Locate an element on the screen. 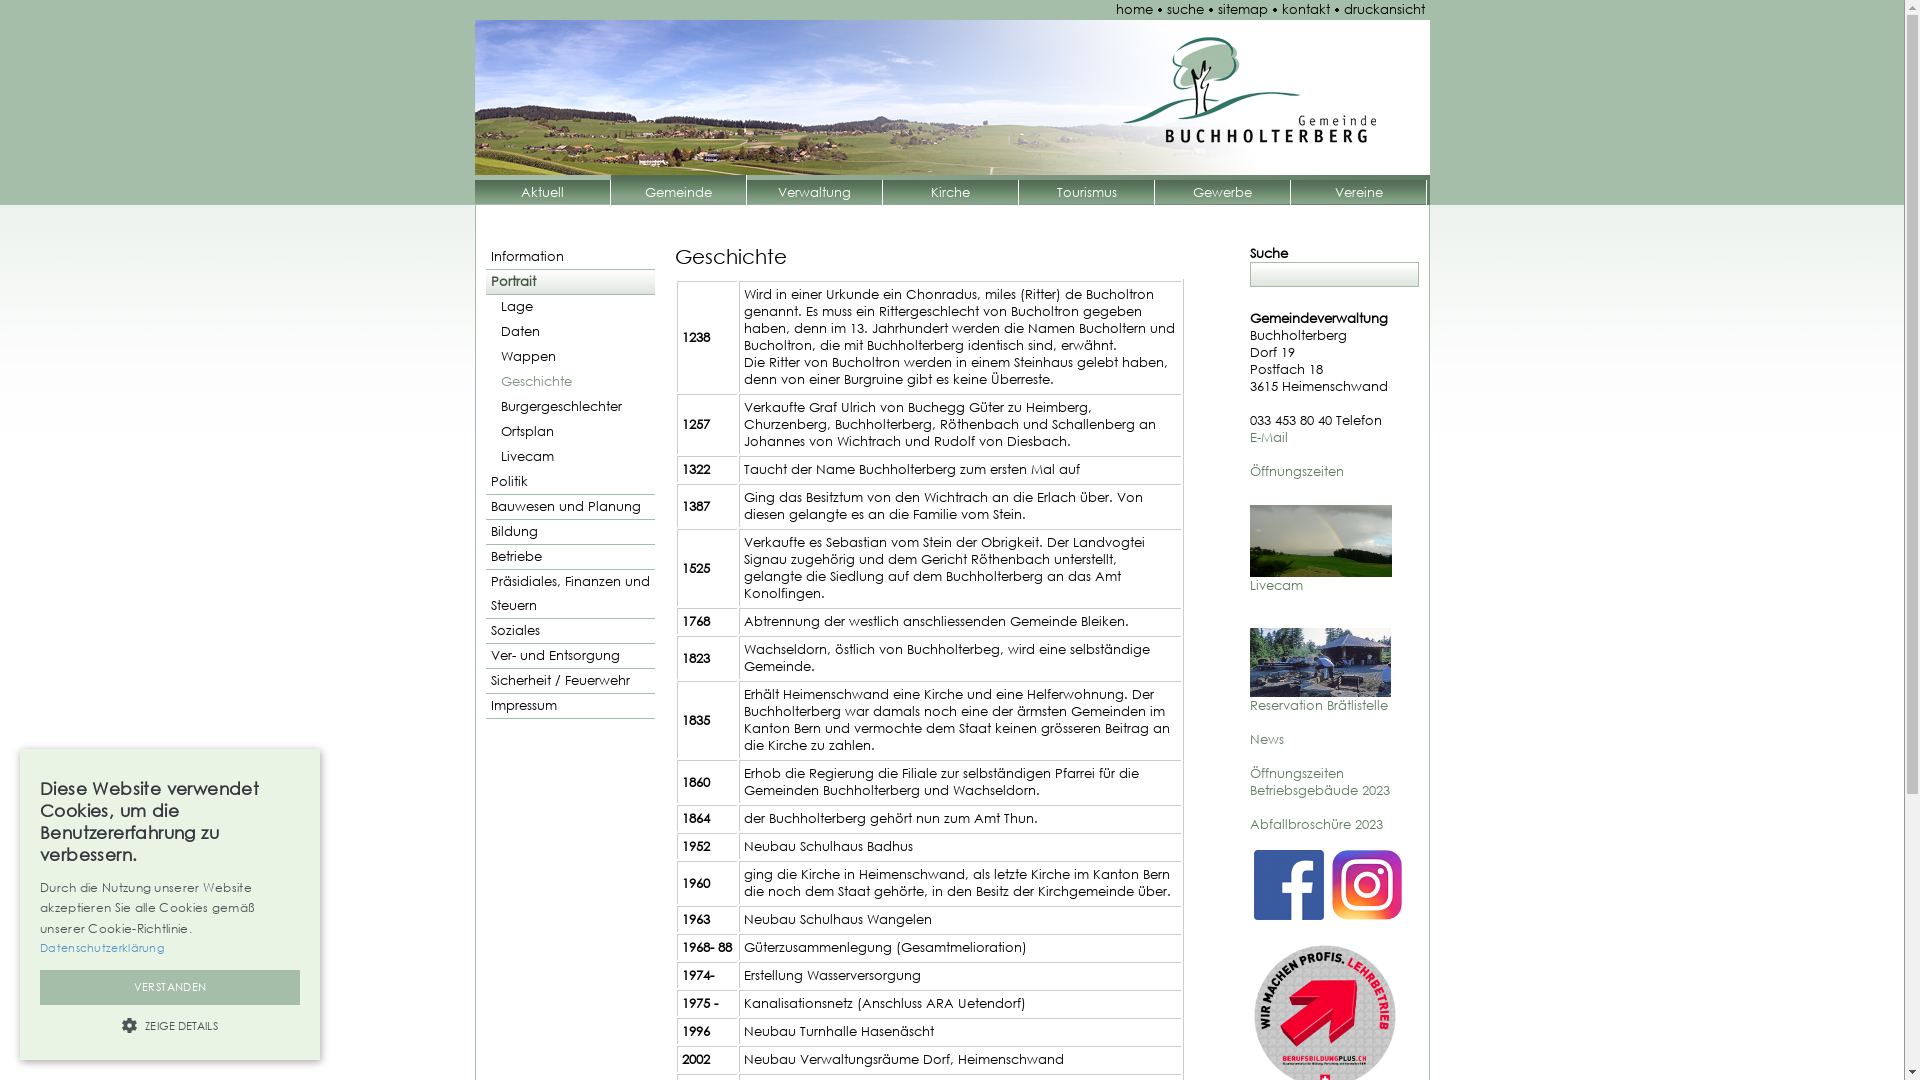  Burgergeschlechter is located at coordinates (570, 407).